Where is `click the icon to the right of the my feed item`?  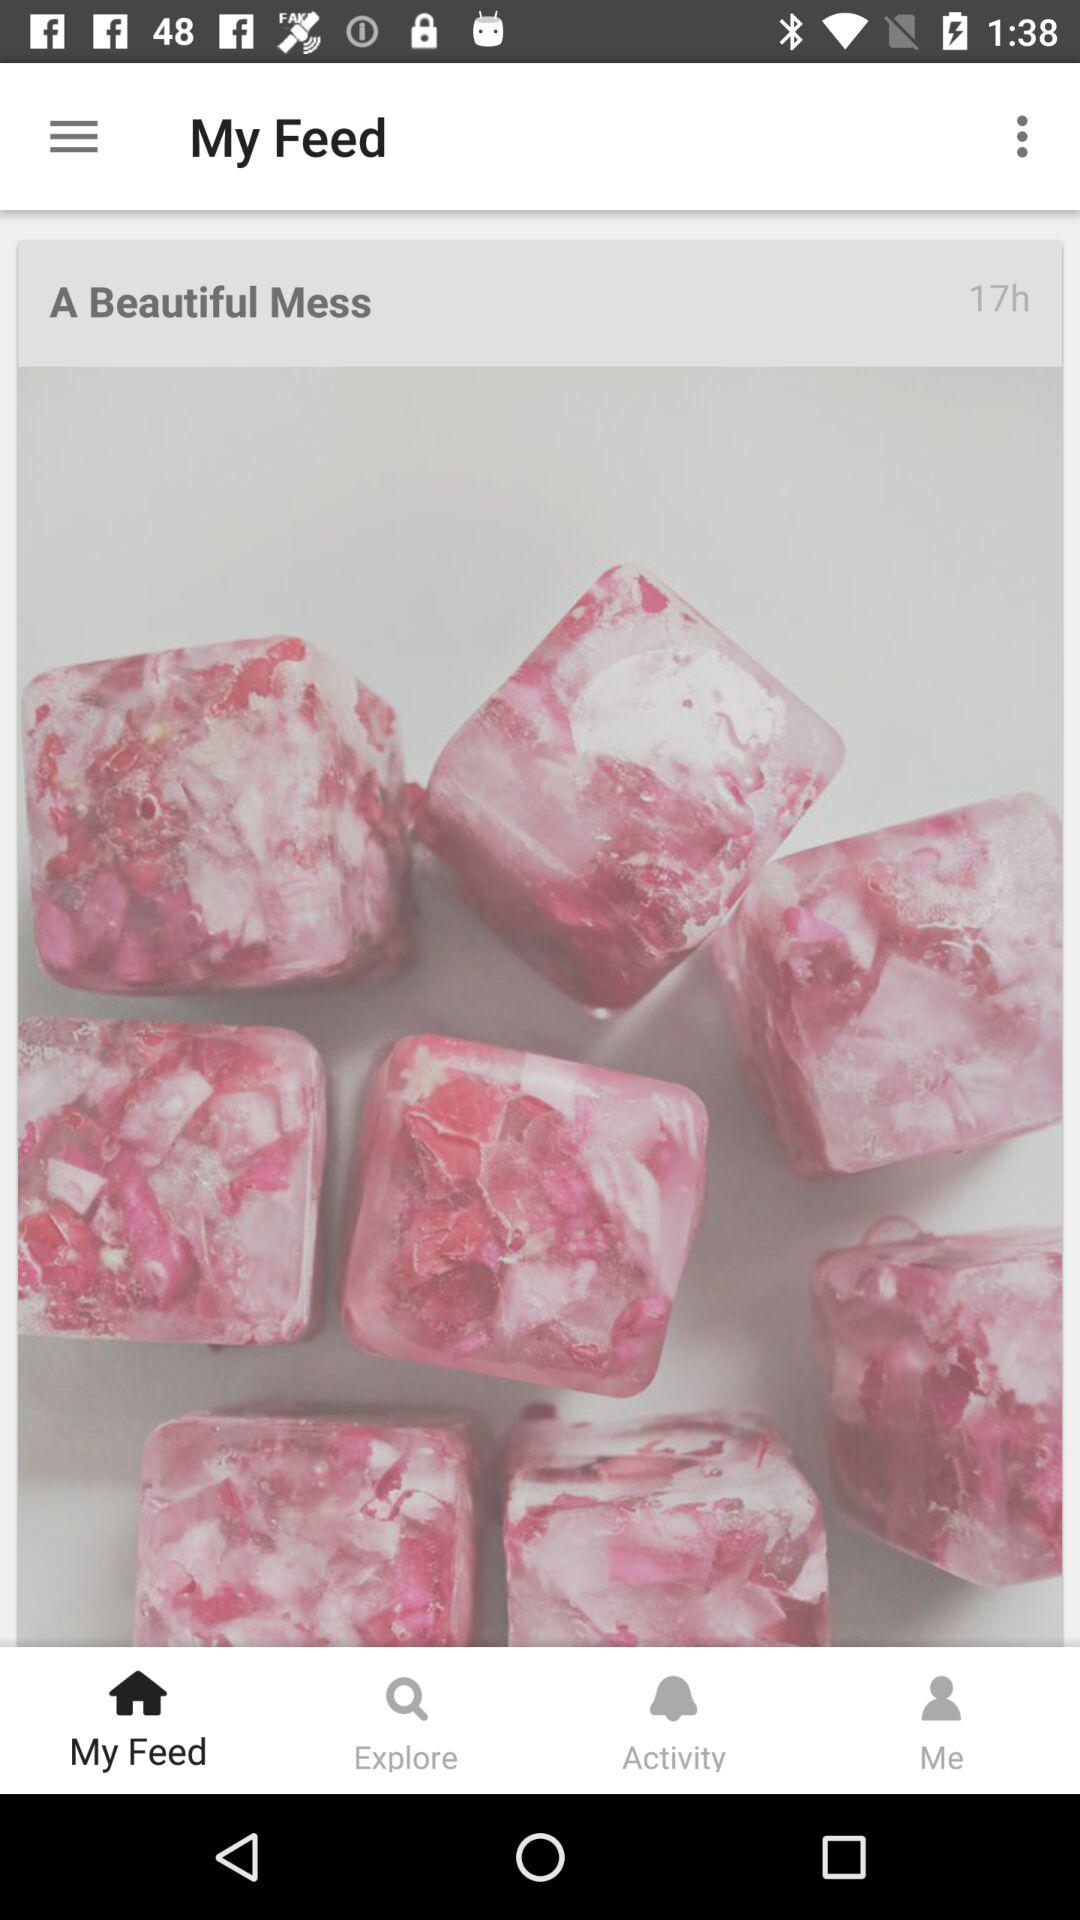 click the icon to the right of the my feed item is located at coordinates (1028, 136).